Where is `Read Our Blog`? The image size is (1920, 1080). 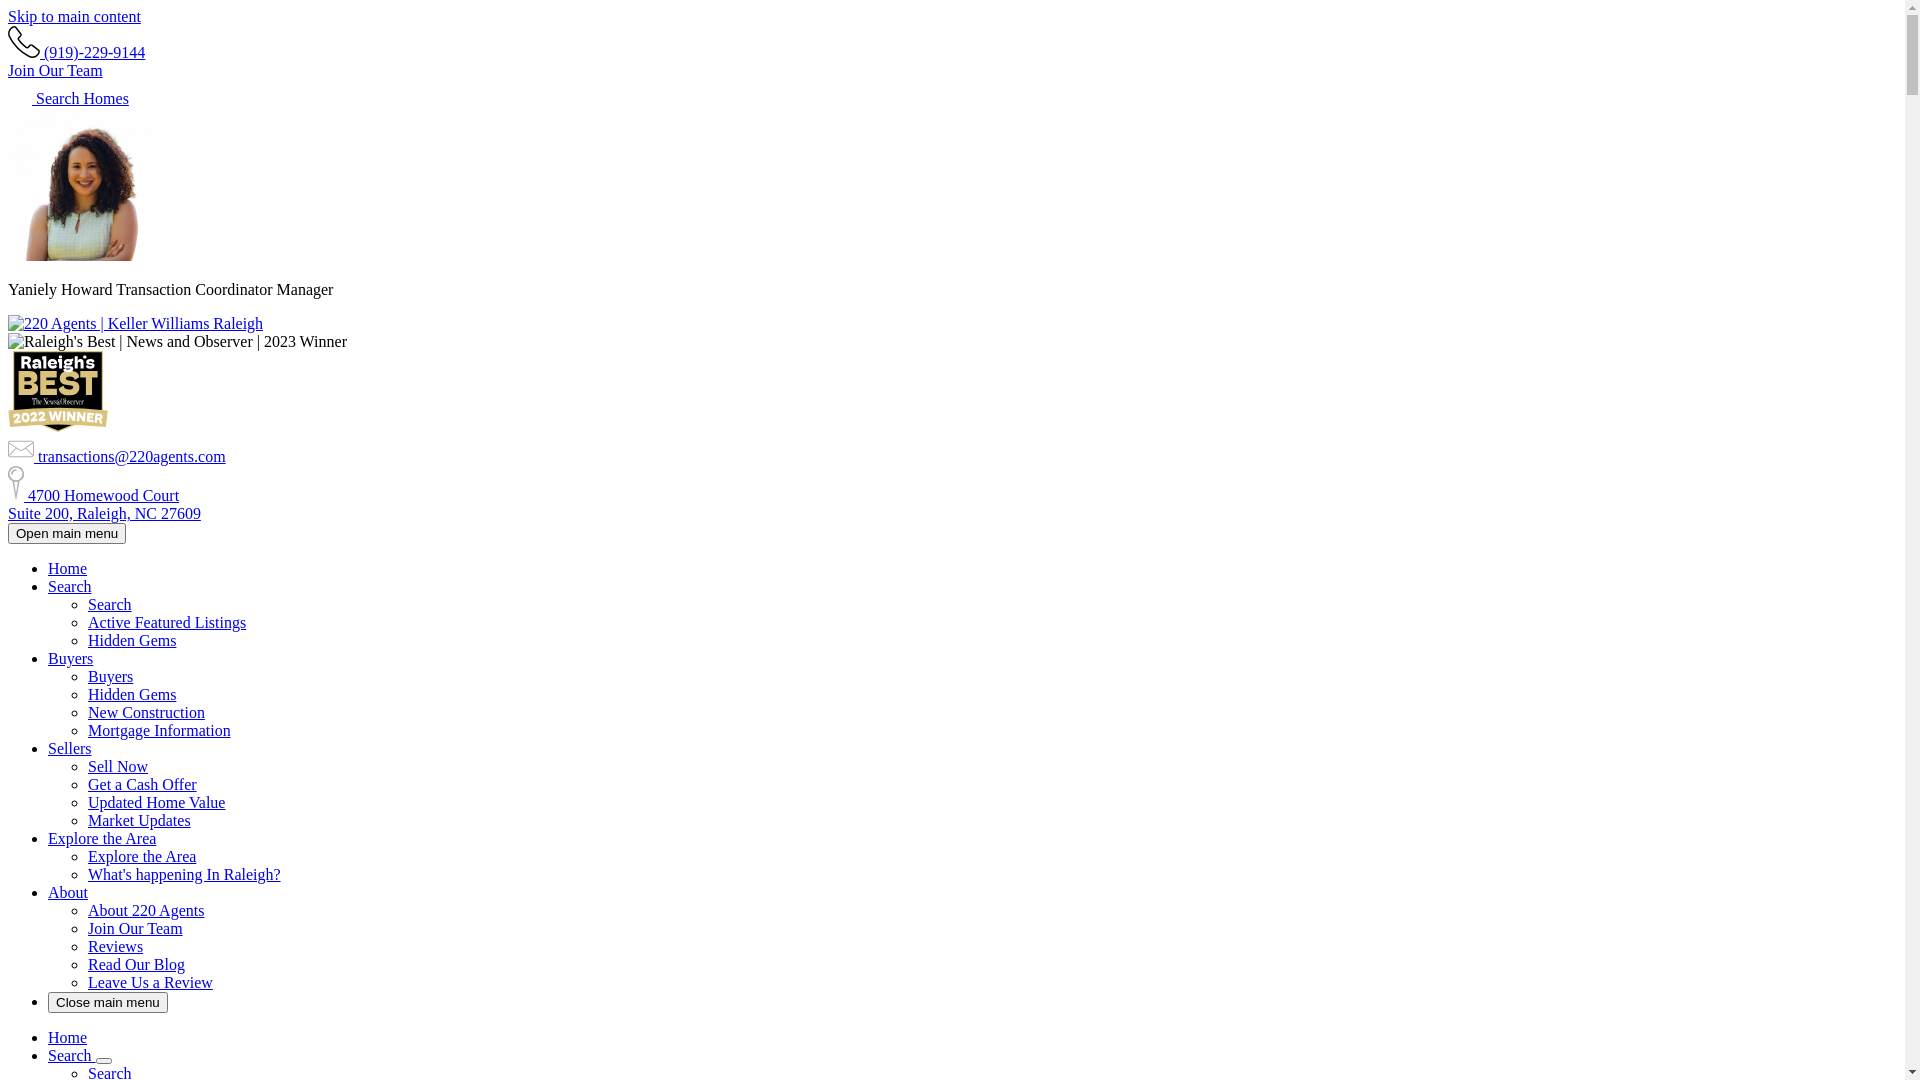
Read Our Blog is located at coordinates (136, 964).